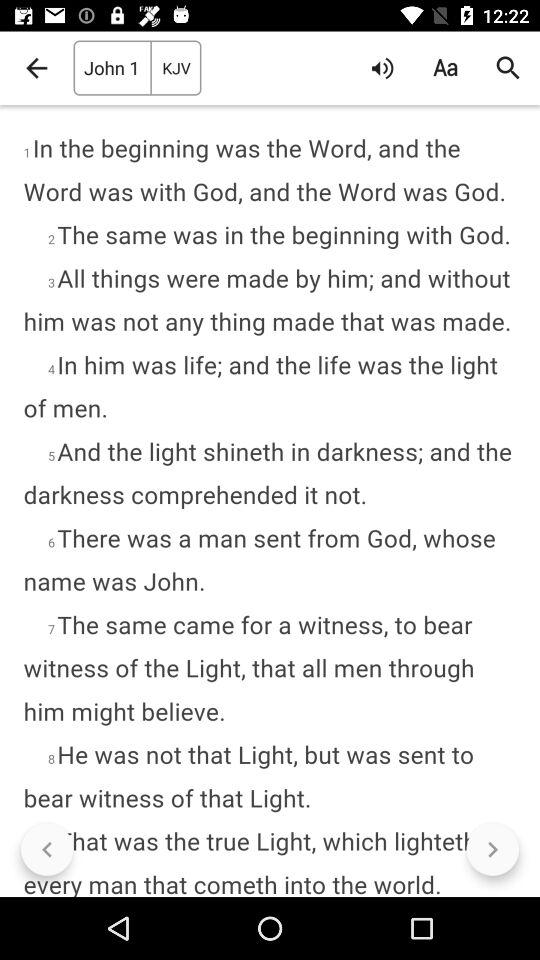  Describe the element at coordinates (176, 68) in the screenshot. I see `open kjv item` at that location.